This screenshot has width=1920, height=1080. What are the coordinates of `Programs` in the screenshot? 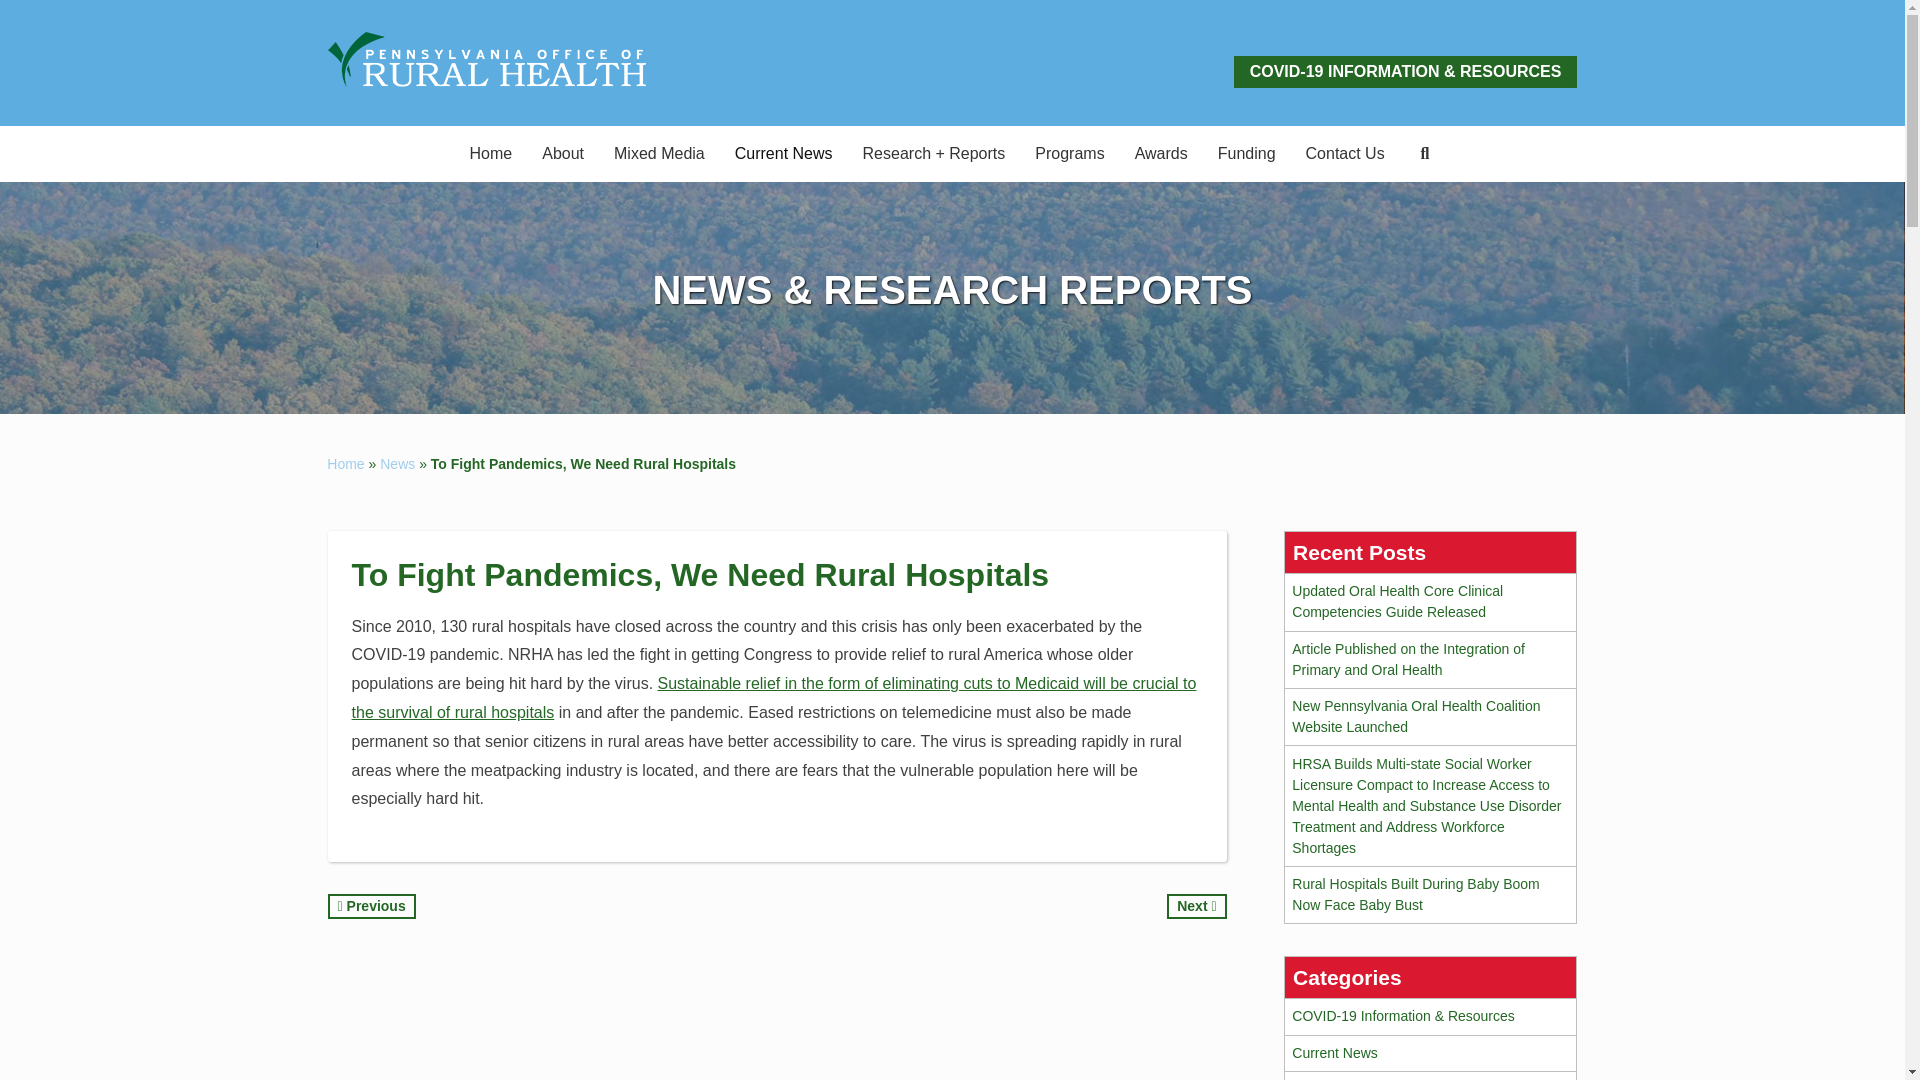 It's located at (1069, 154).